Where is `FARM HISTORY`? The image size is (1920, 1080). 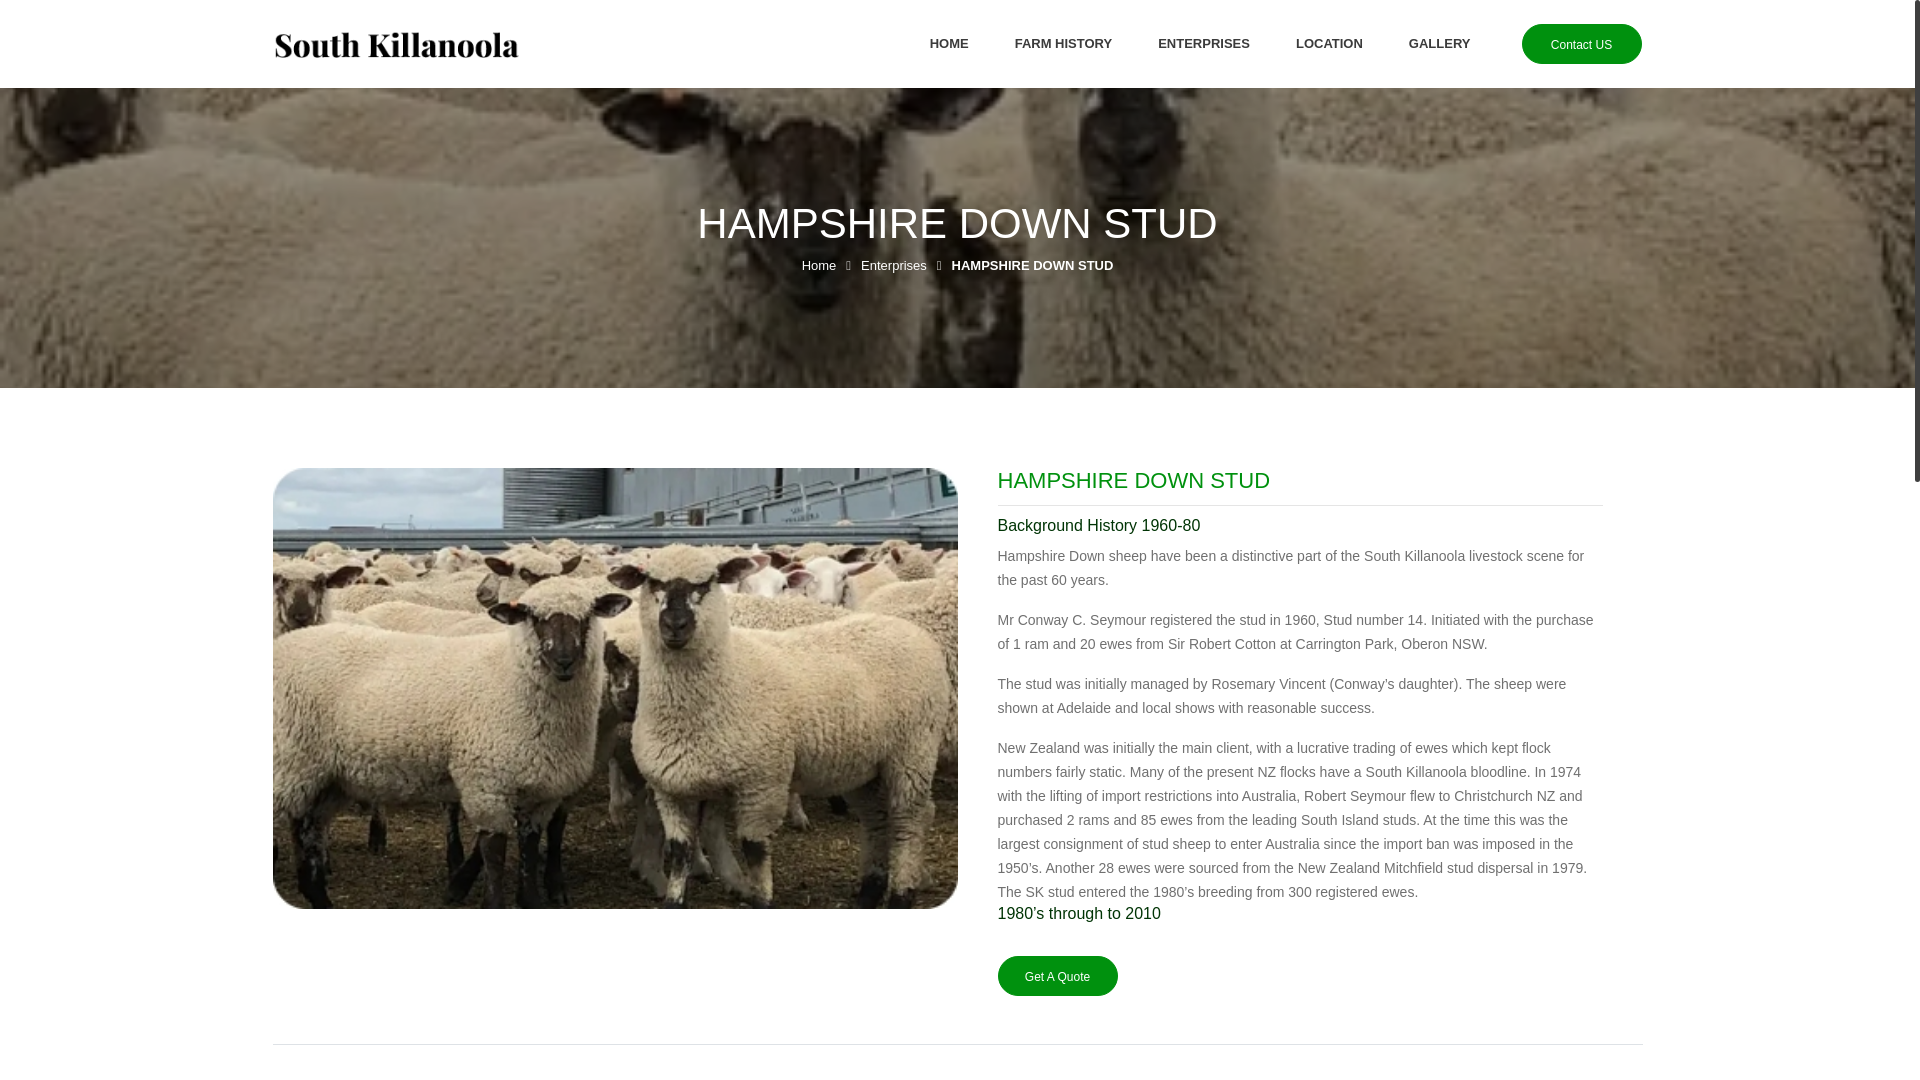
FARM HISTORY is located at coordinates (1063, 44).